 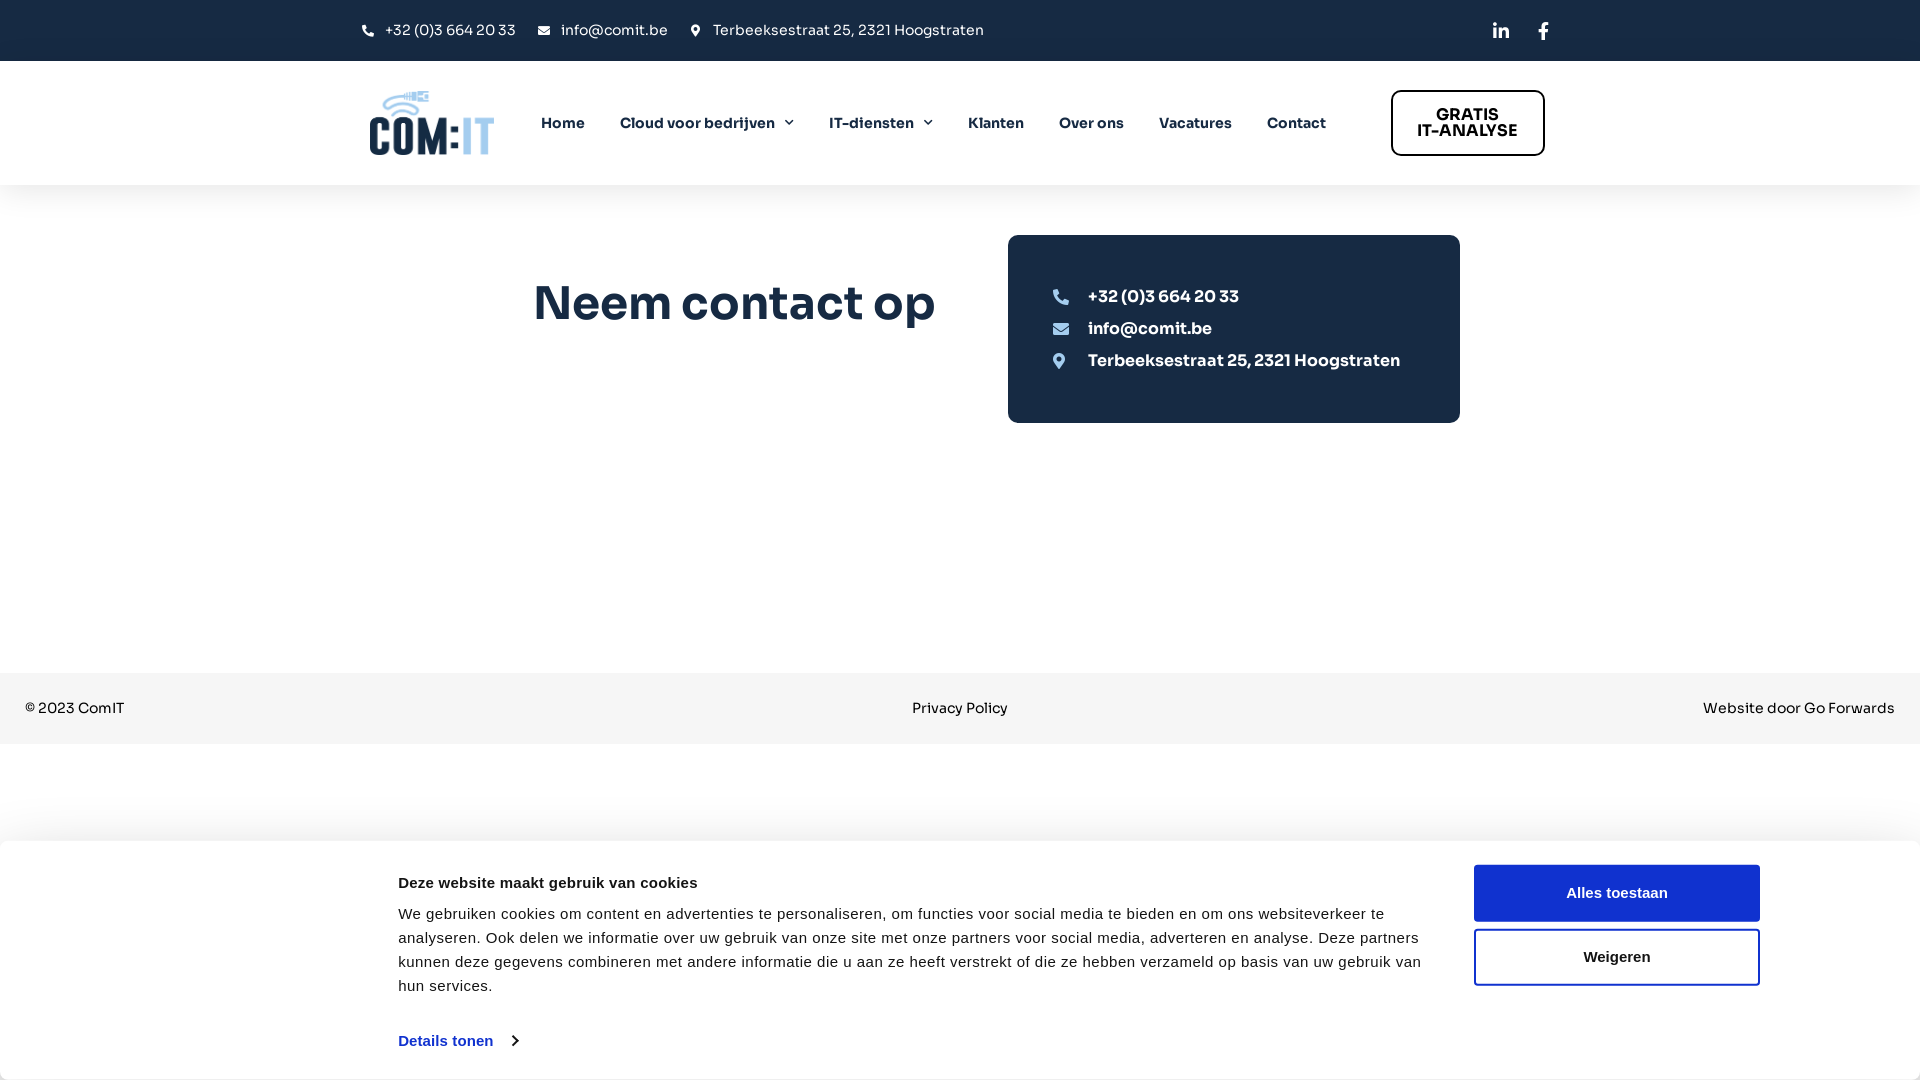 What do you see at coordinates (960, 707) in the screenshot?
I see `Privacy Policy` at bounding box center [960, 707].